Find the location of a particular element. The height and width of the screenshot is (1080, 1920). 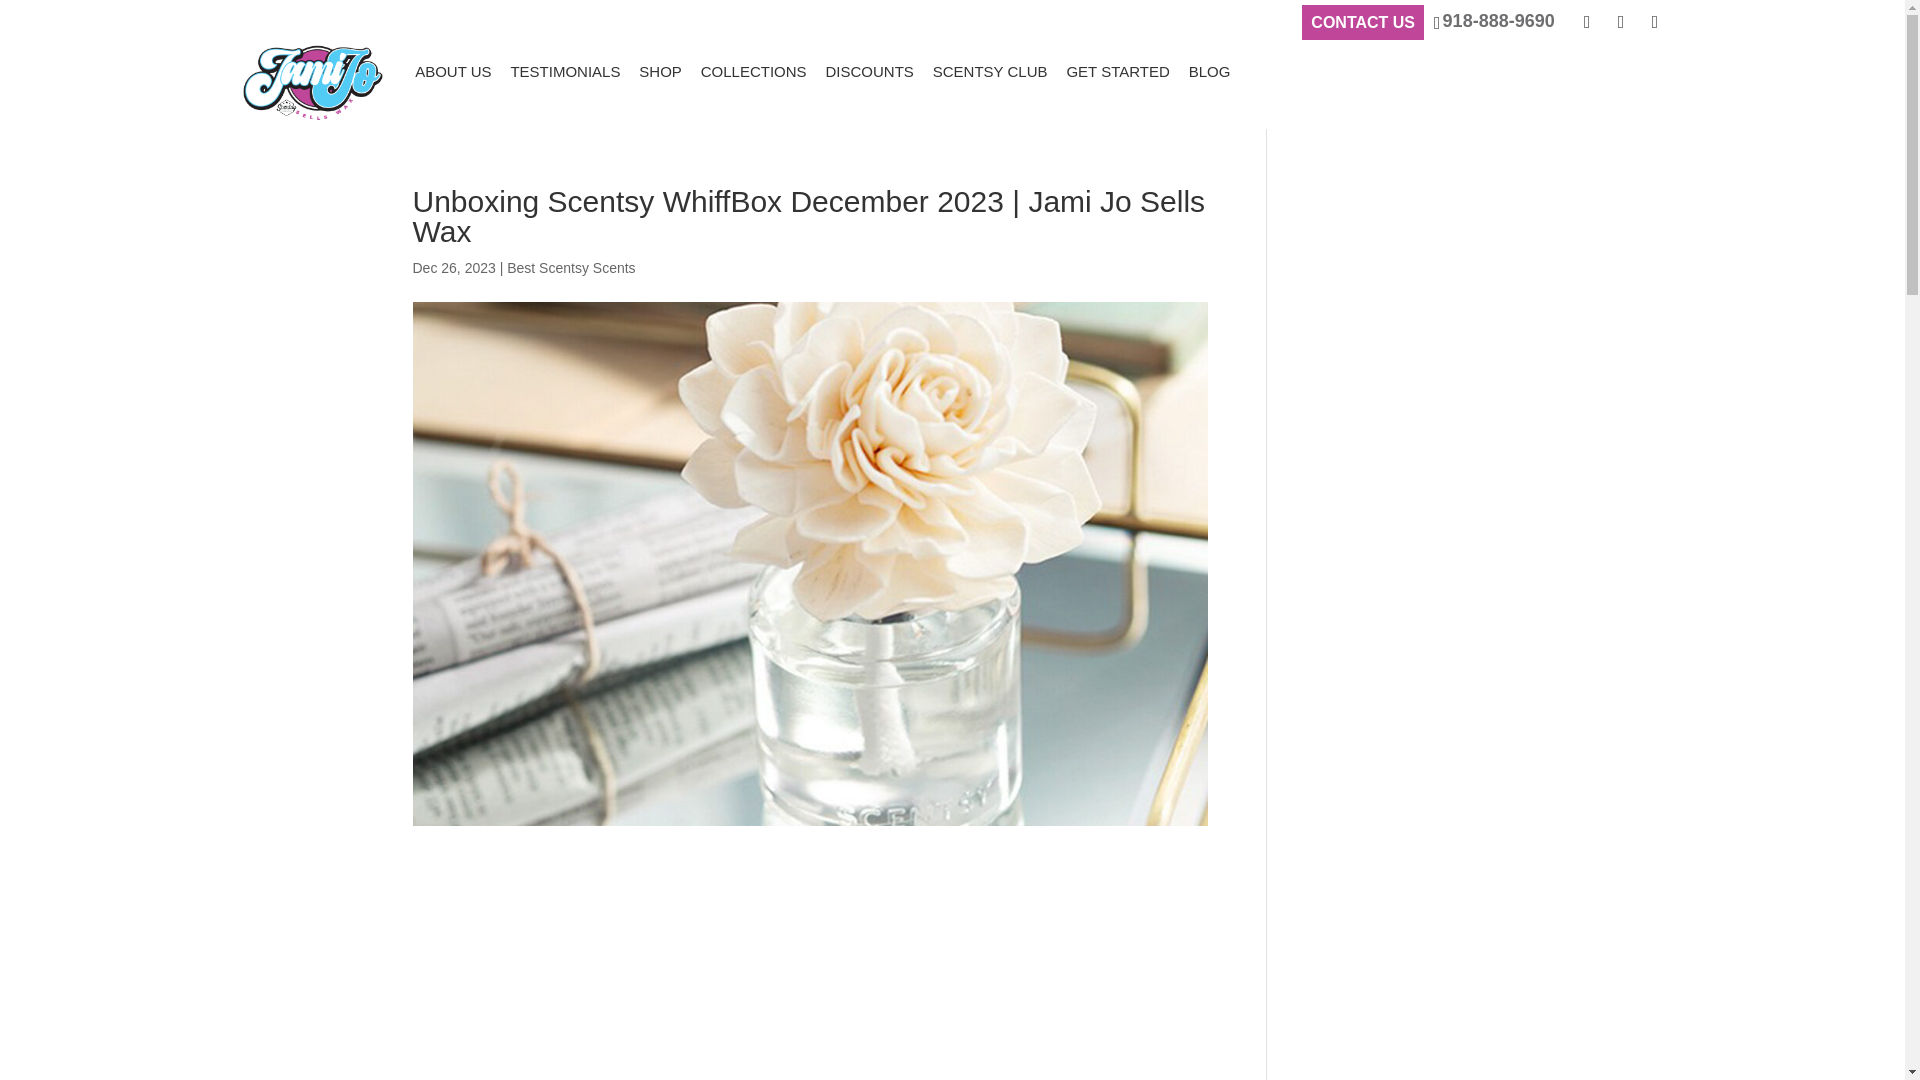

TESTIMONIALS is located at coordinates (565, 71).